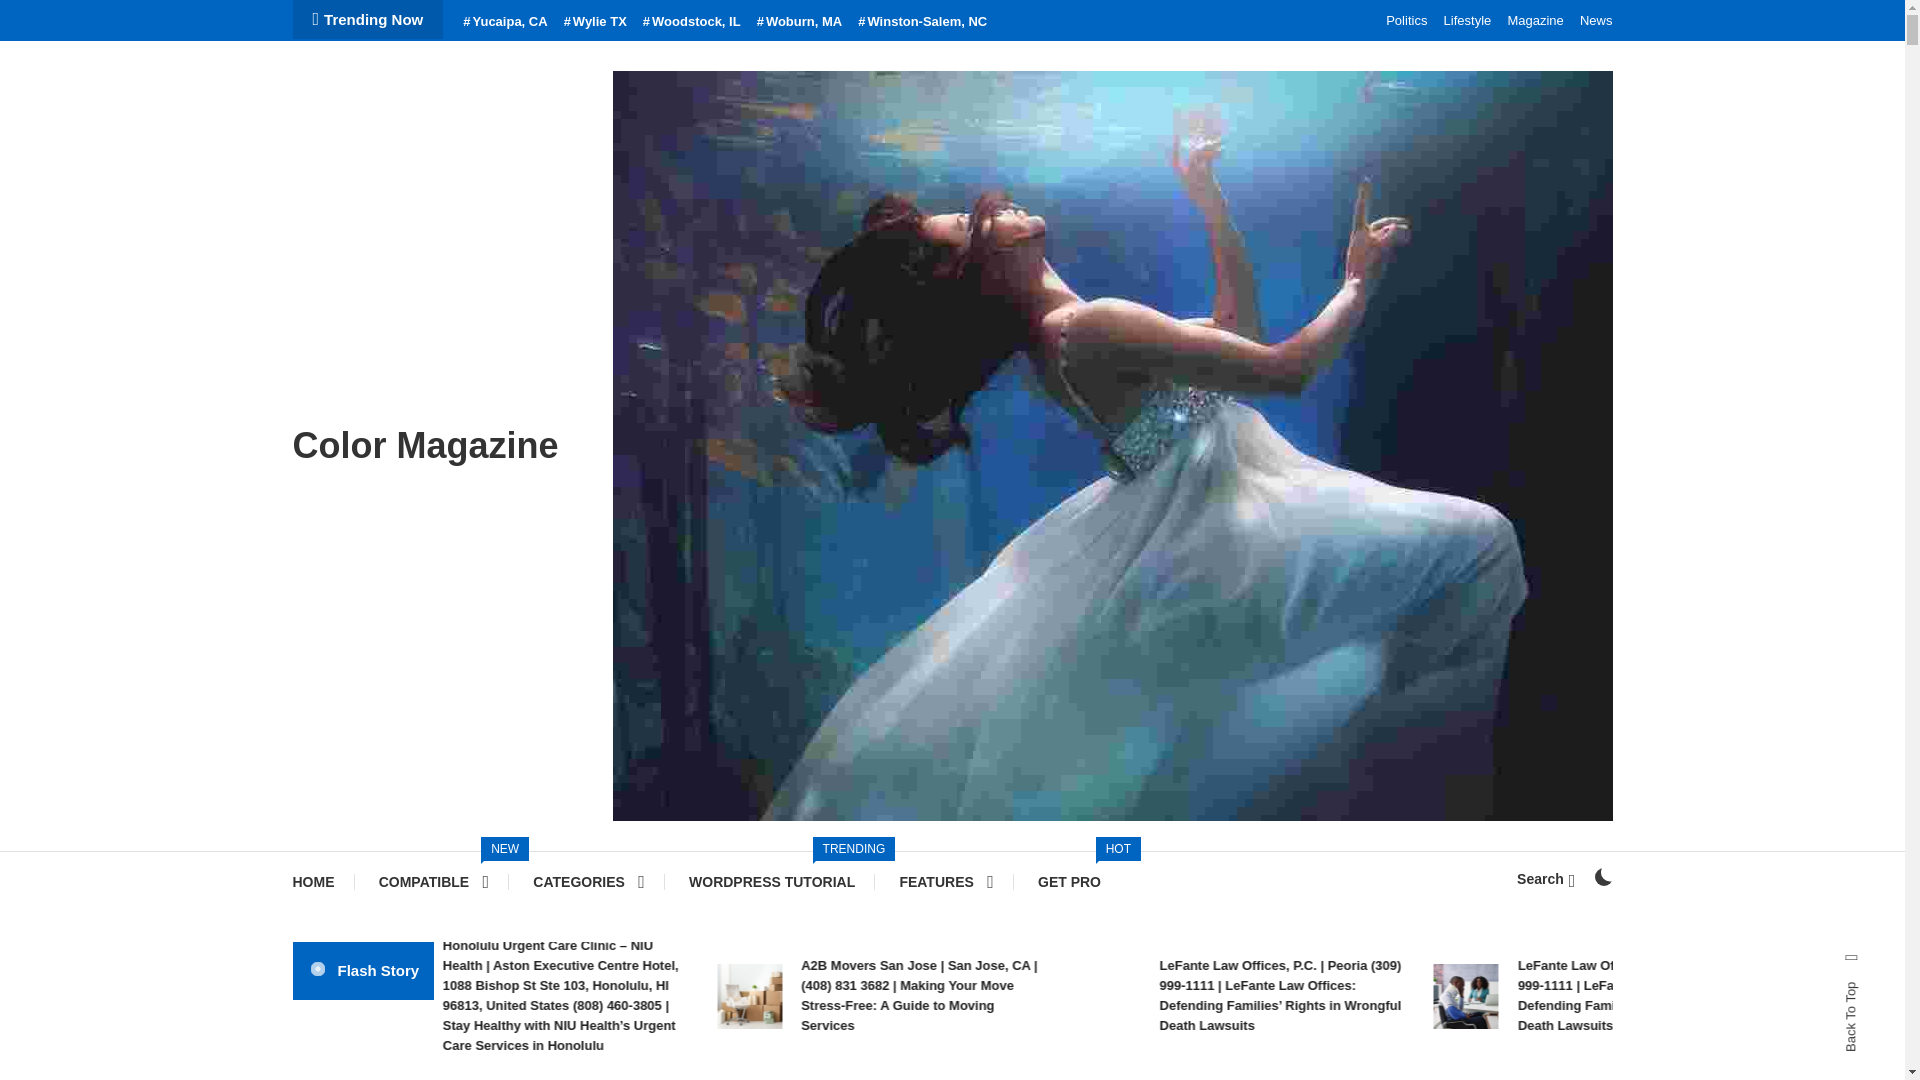 This screenshot has width=1920, height=1080. I want to click on on, so click(922, 22).